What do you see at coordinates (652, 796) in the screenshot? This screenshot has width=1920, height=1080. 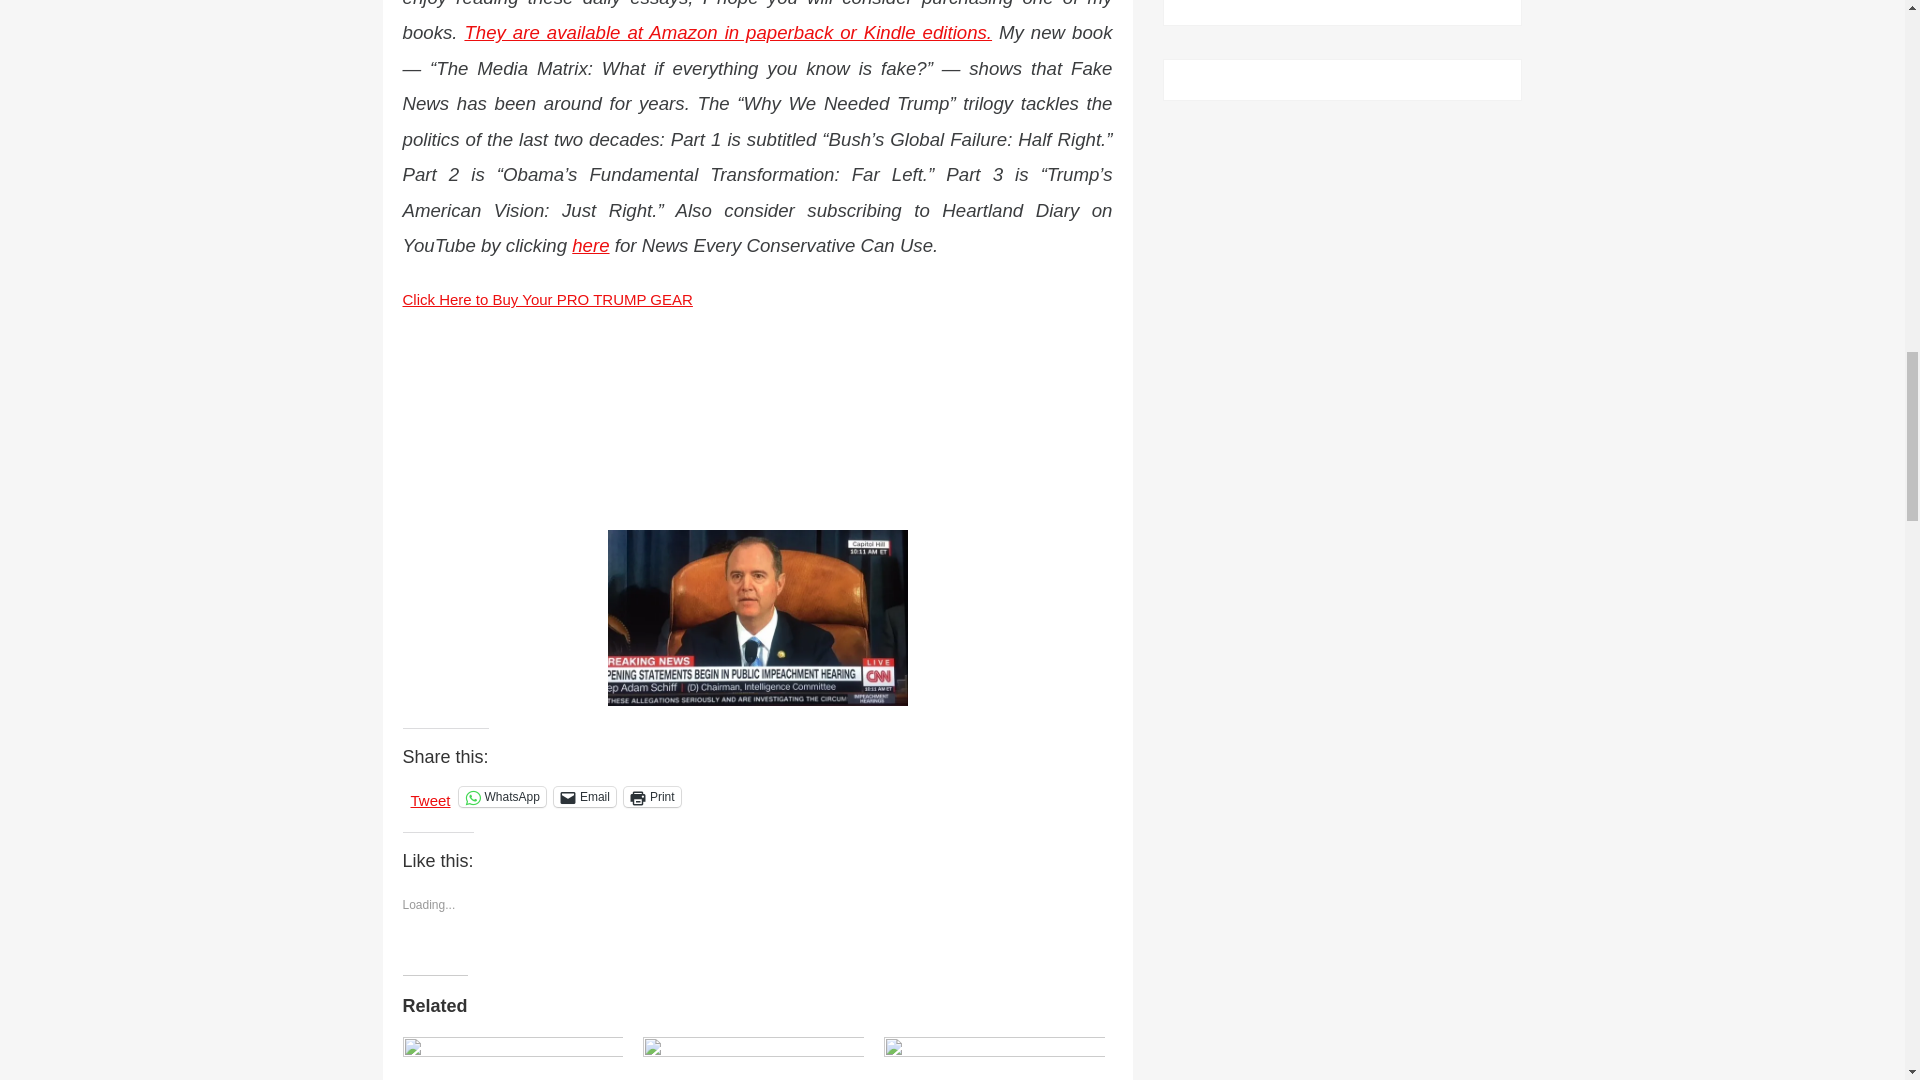 I see `Click to print` at bounding box center [652, 796].